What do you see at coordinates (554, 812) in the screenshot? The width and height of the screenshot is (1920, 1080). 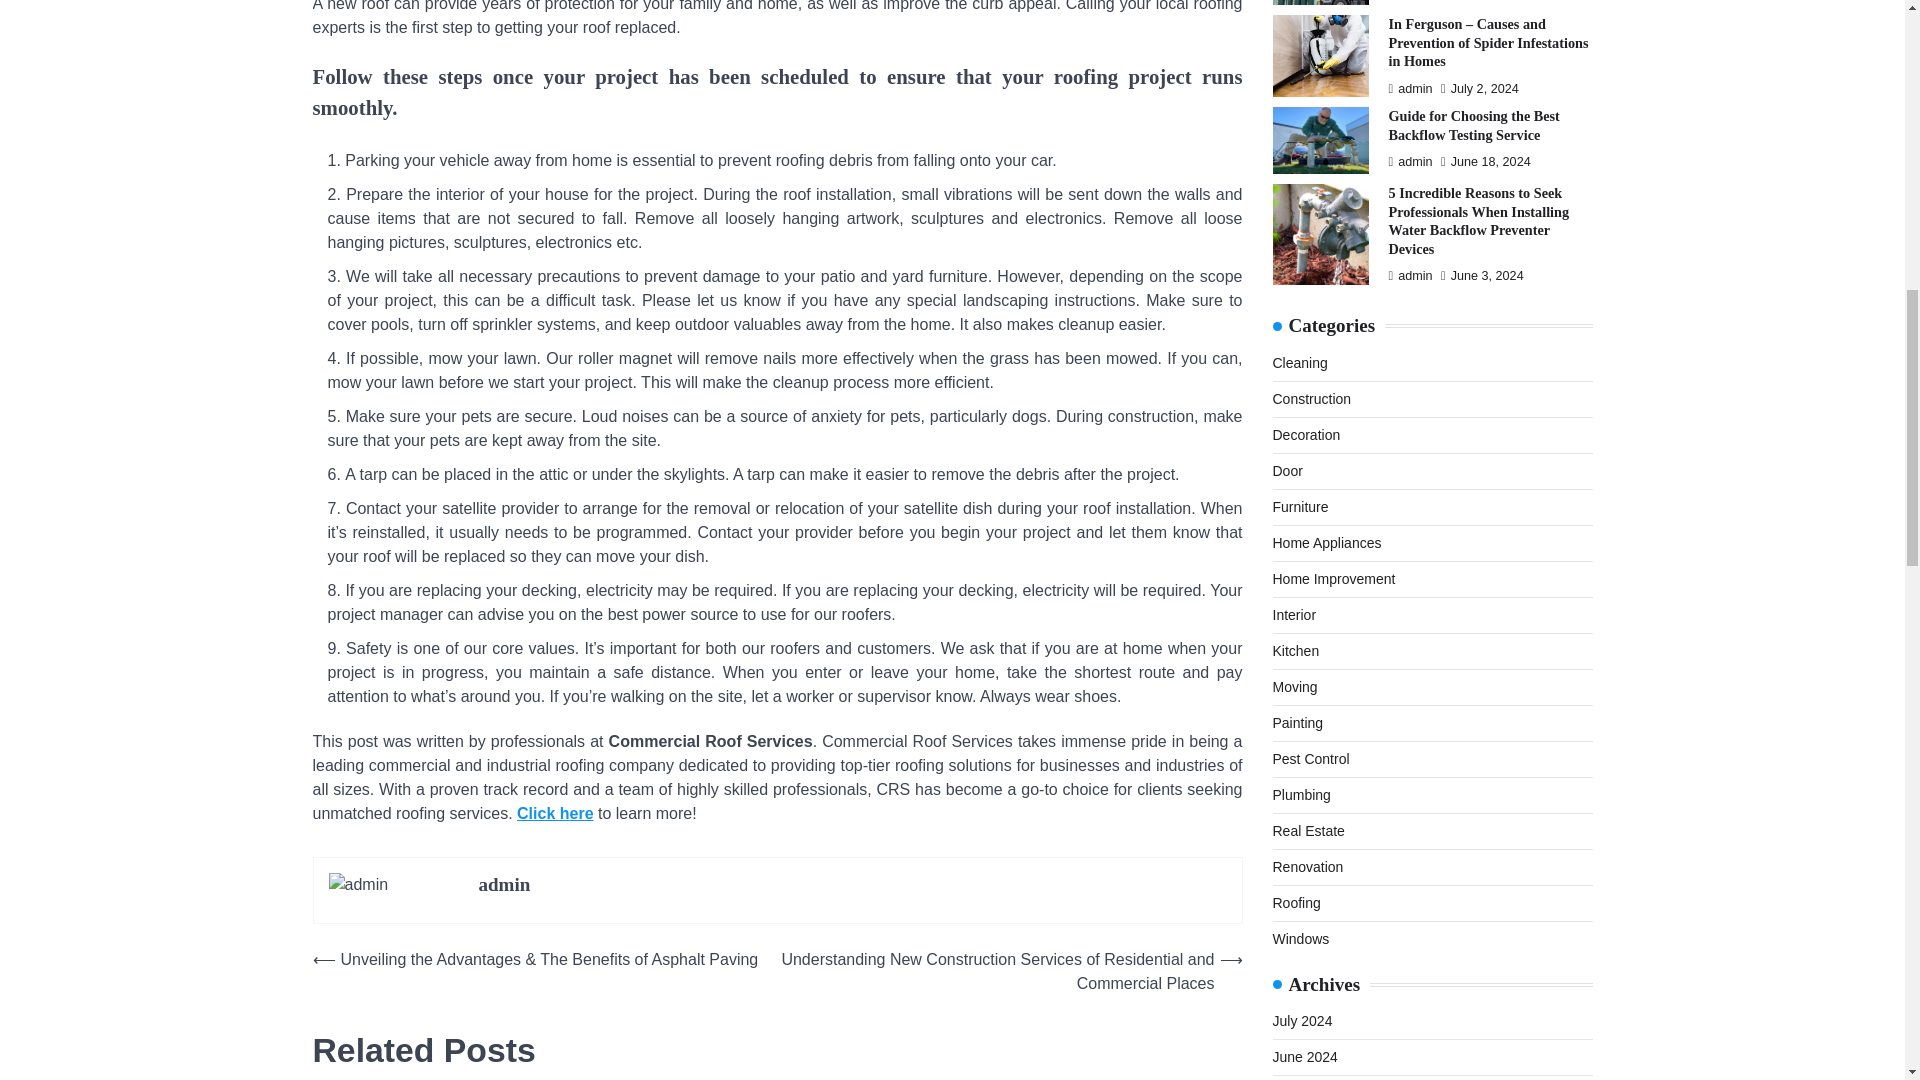 I see `Click here` at bounding box center [554, 812].